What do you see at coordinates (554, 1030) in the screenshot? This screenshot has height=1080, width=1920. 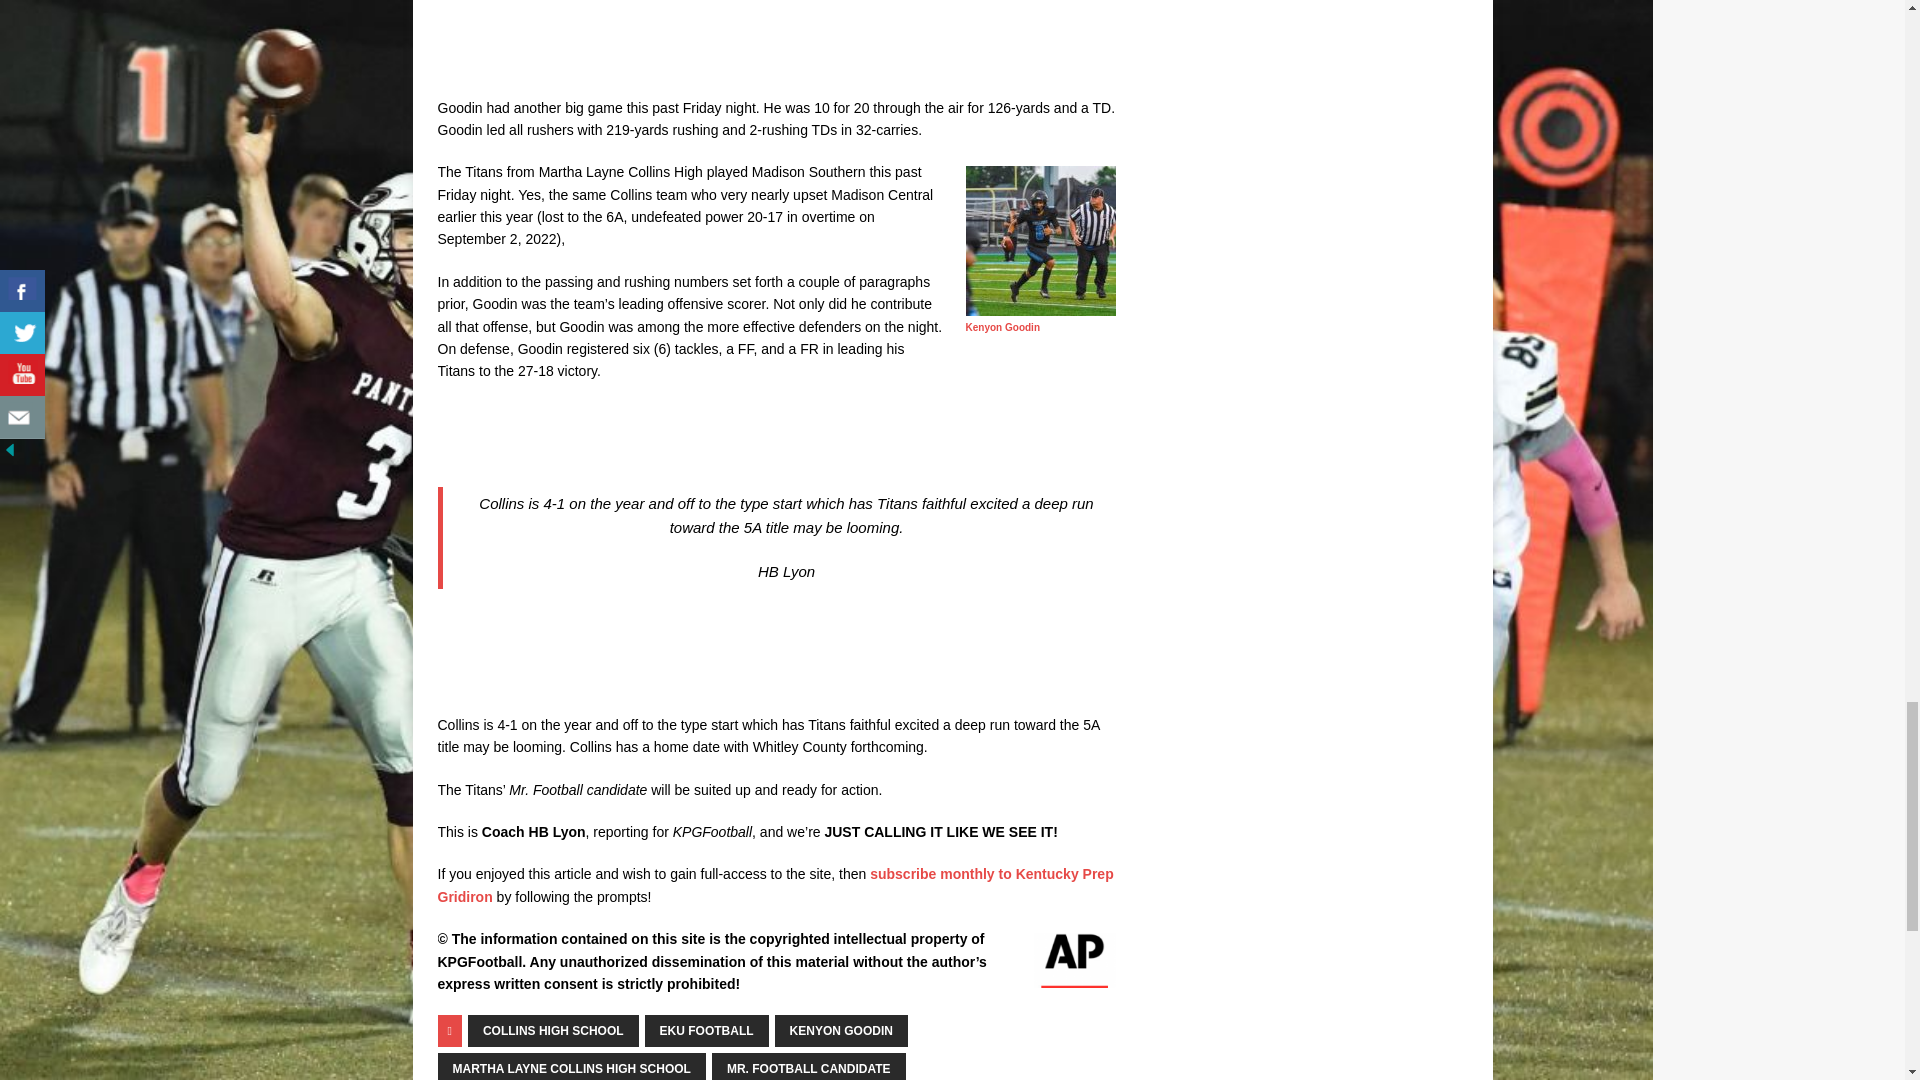 I see `COLLINS HIGH SCHOOL` at bounding box center [554, 1030].